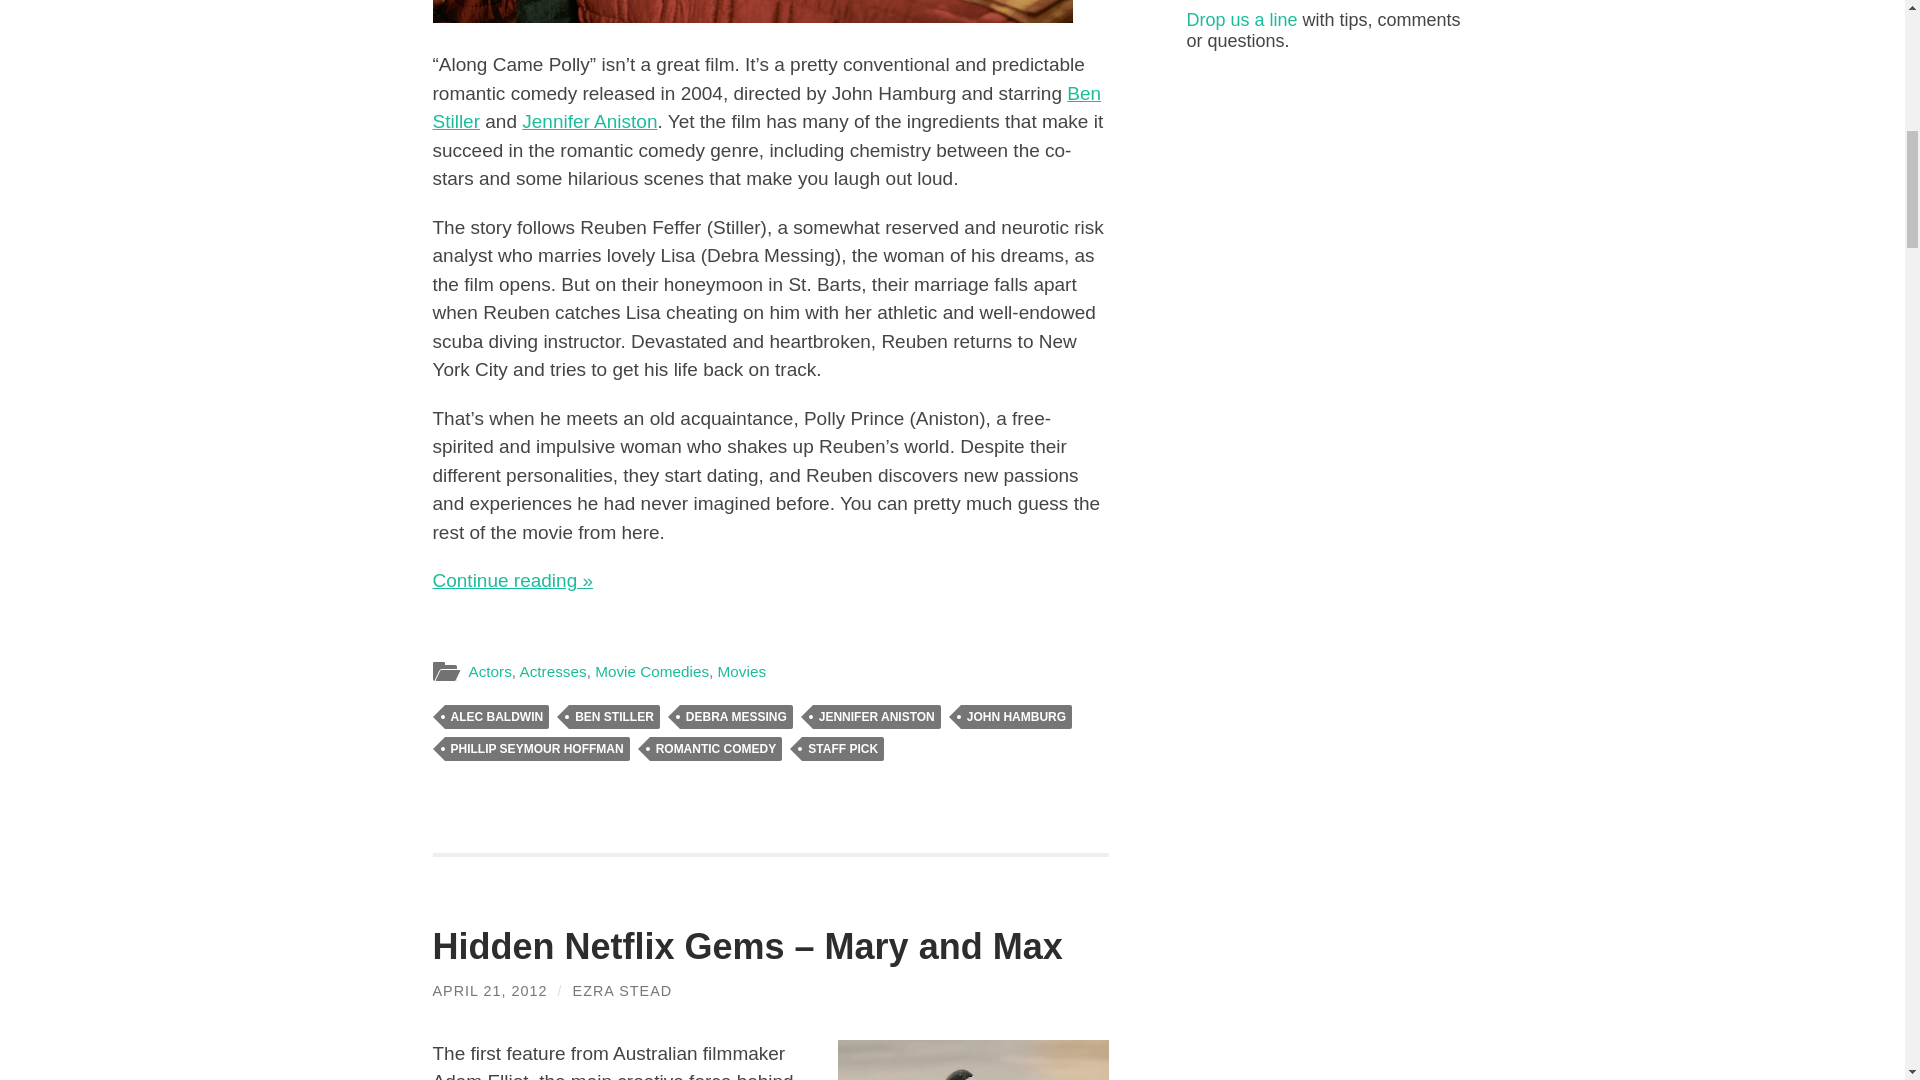  What do you see at coordinates (652, 672) in the screenshot?
I see `Movie Comedies` at bounding box center [652, 672].